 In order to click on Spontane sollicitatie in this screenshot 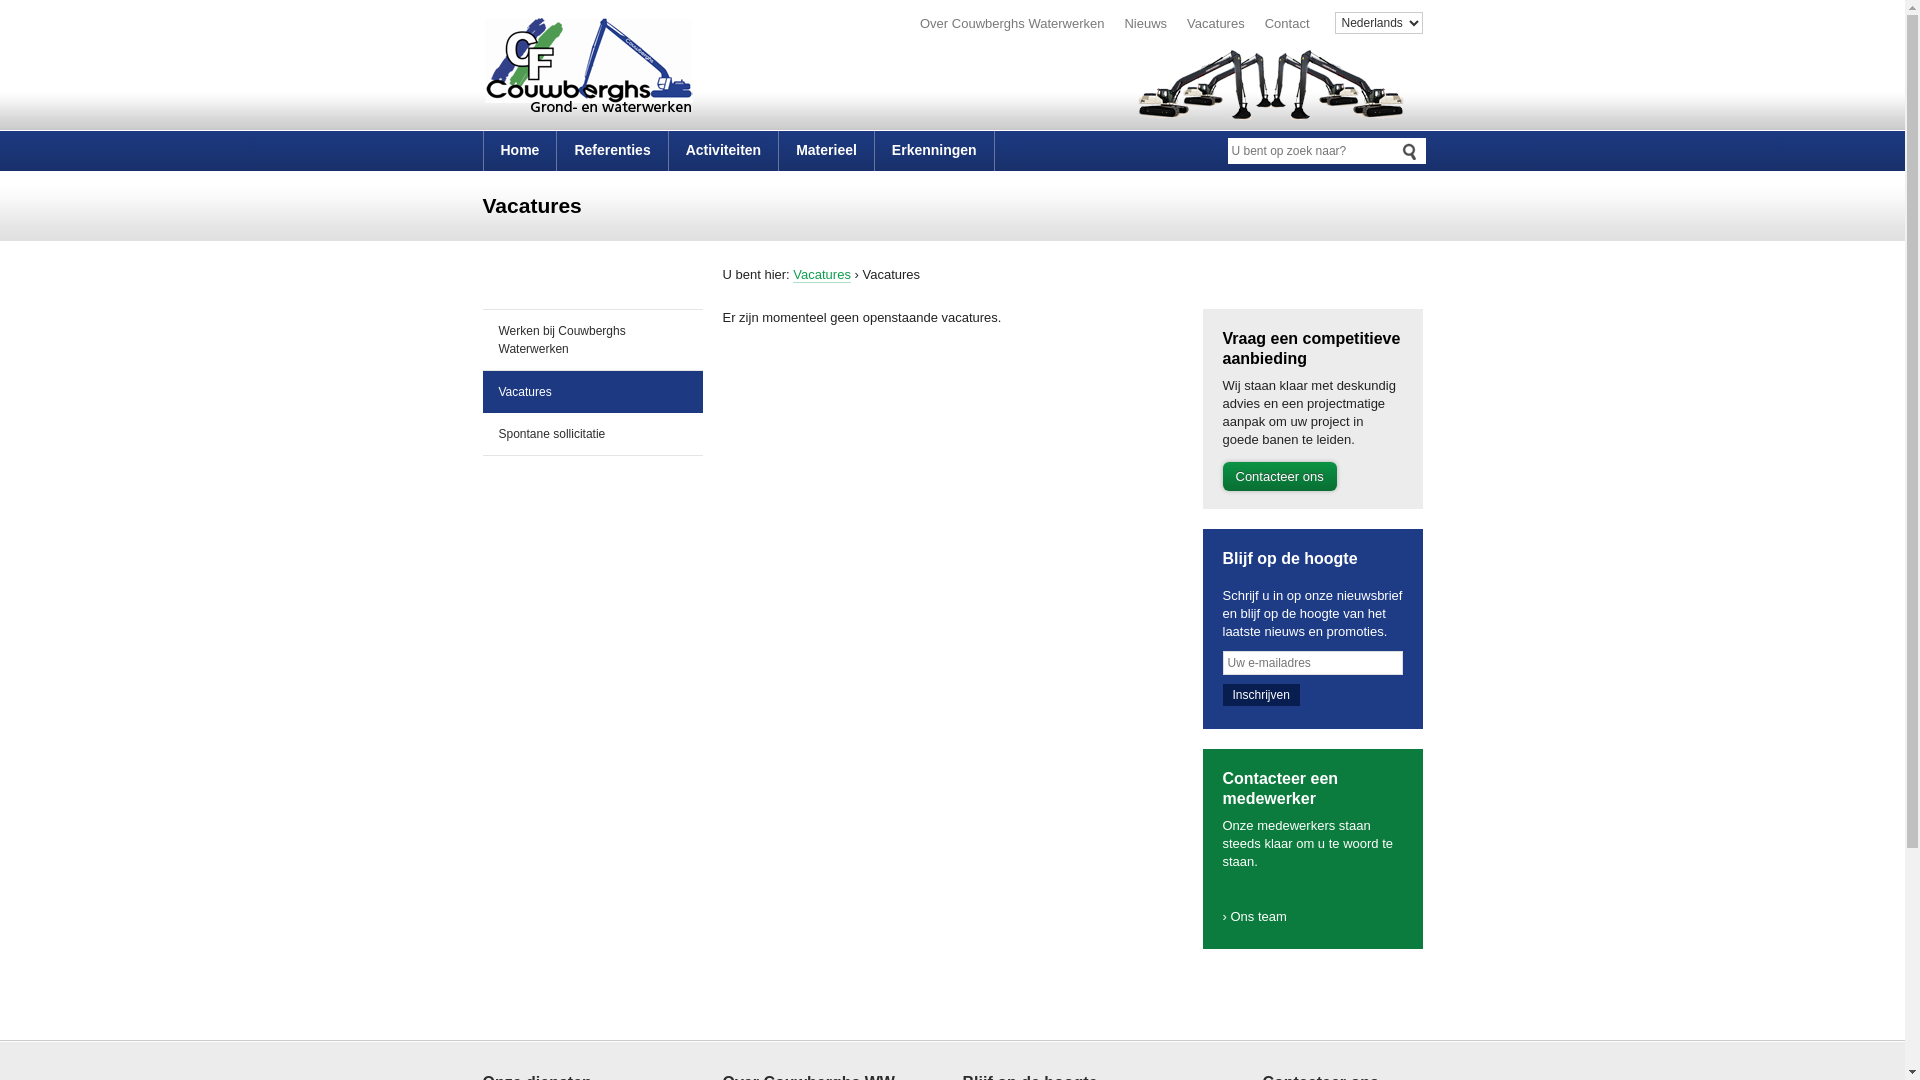, I will do `click(592, 434)`.